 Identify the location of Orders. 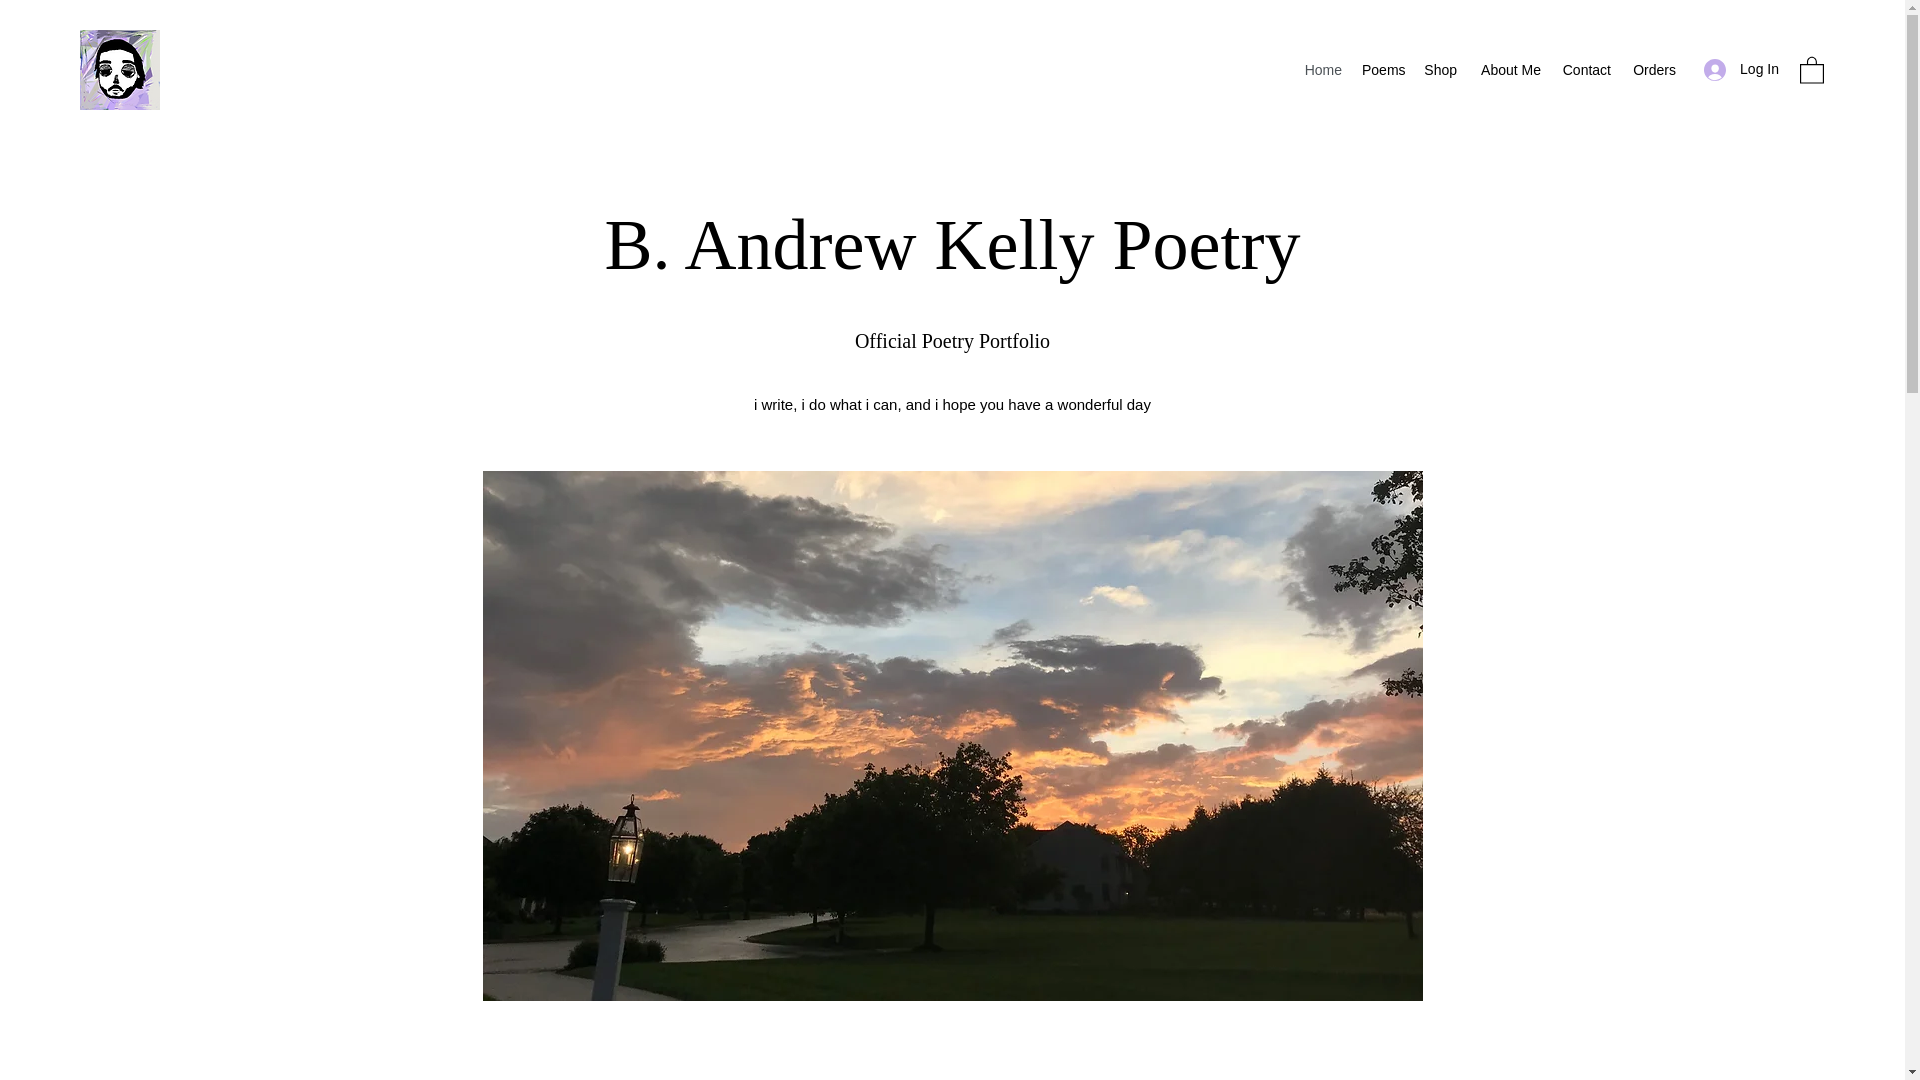
(1652, 70).